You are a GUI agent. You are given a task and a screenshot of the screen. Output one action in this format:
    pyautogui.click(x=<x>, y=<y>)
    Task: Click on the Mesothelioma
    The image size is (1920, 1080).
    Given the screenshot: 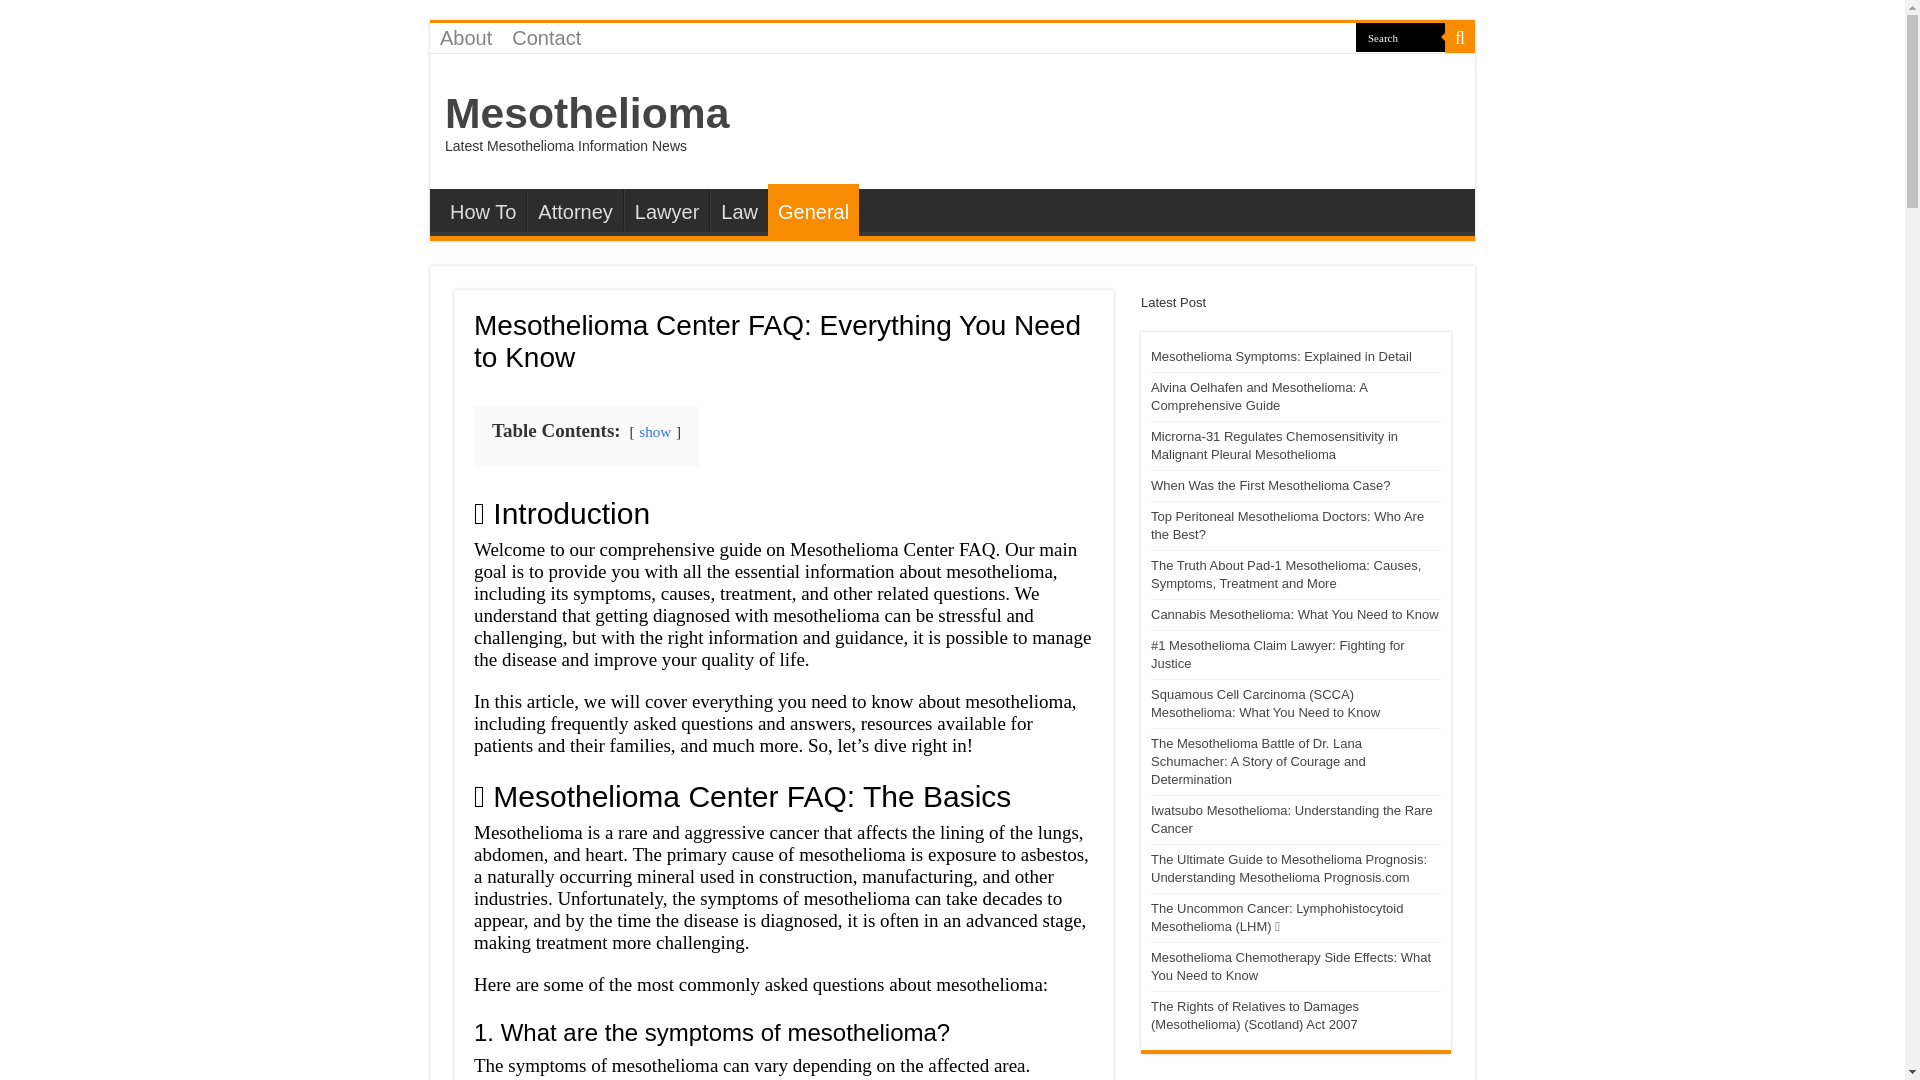 What is the action you would take?
    pyautogui.click(x=587, y=112)
    